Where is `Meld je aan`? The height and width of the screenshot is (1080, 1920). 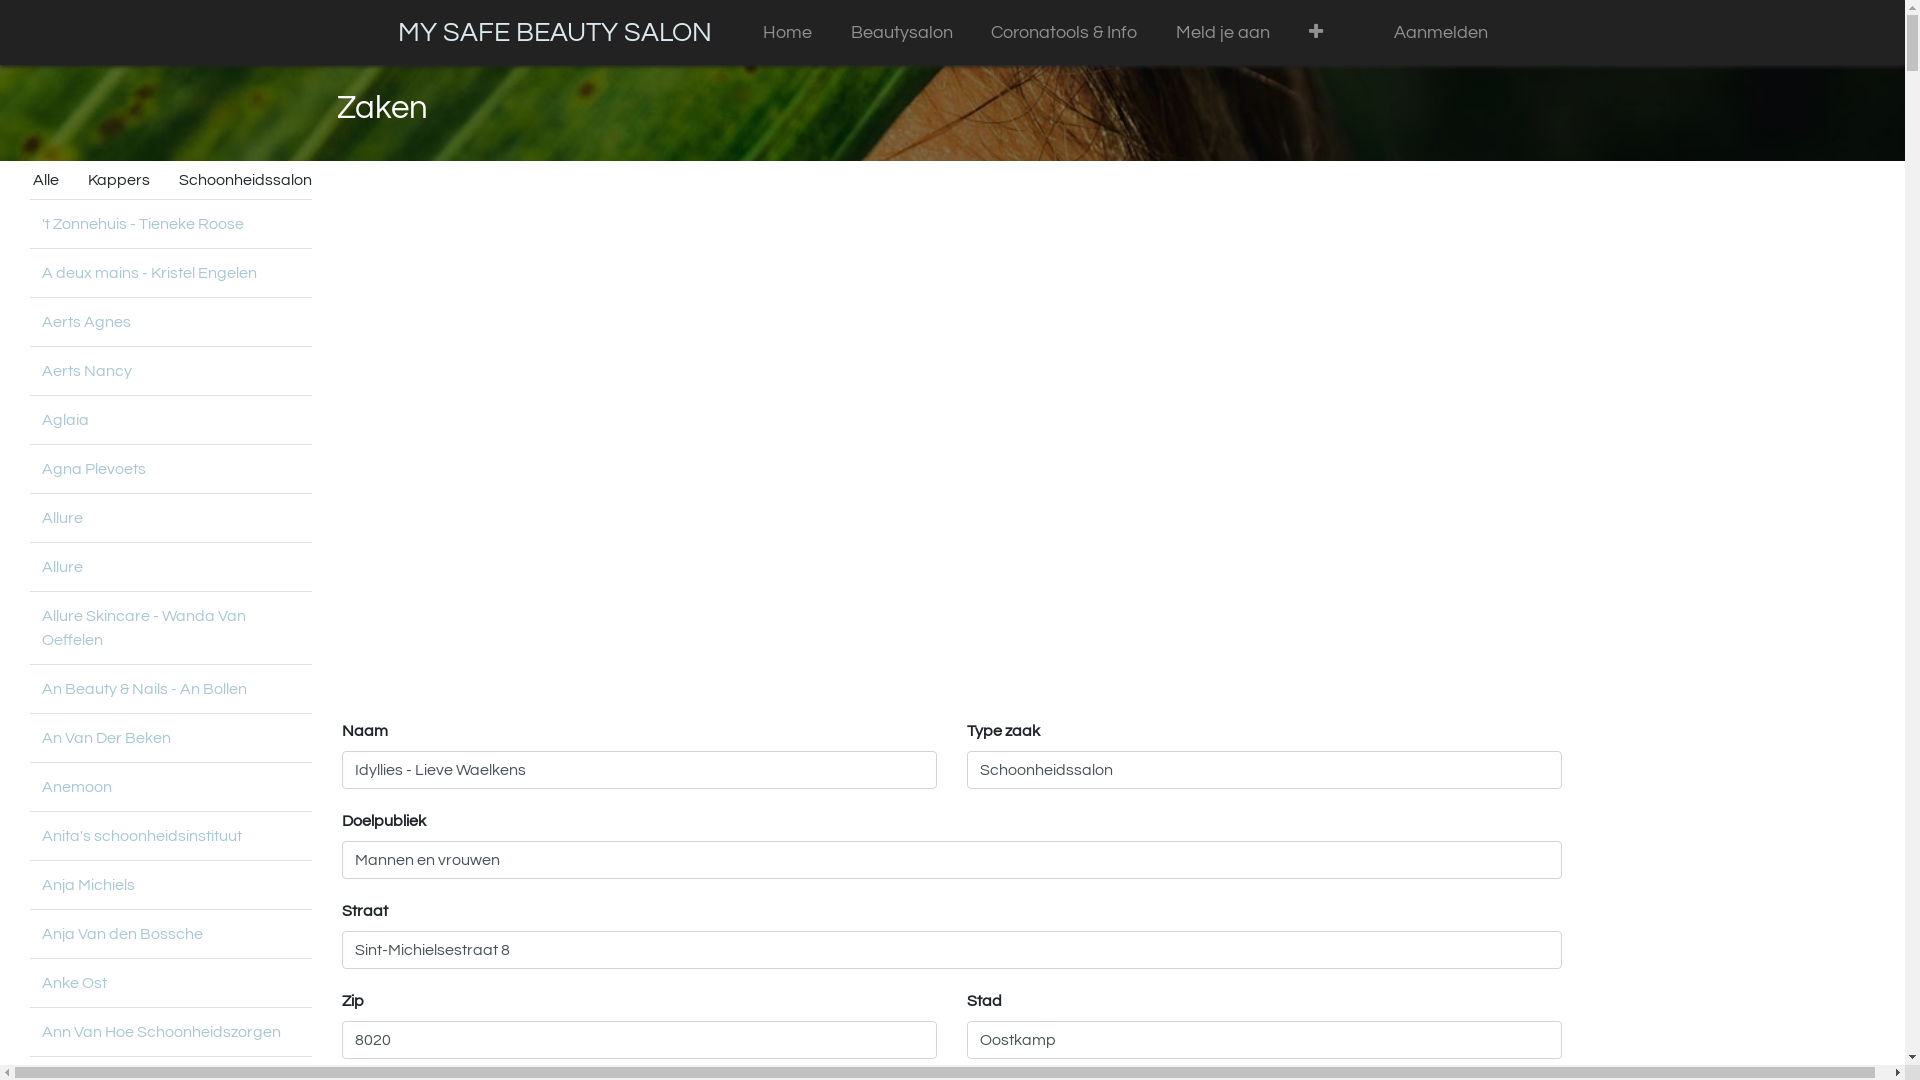 Meld je aan is located at coordinates (1224, 32).